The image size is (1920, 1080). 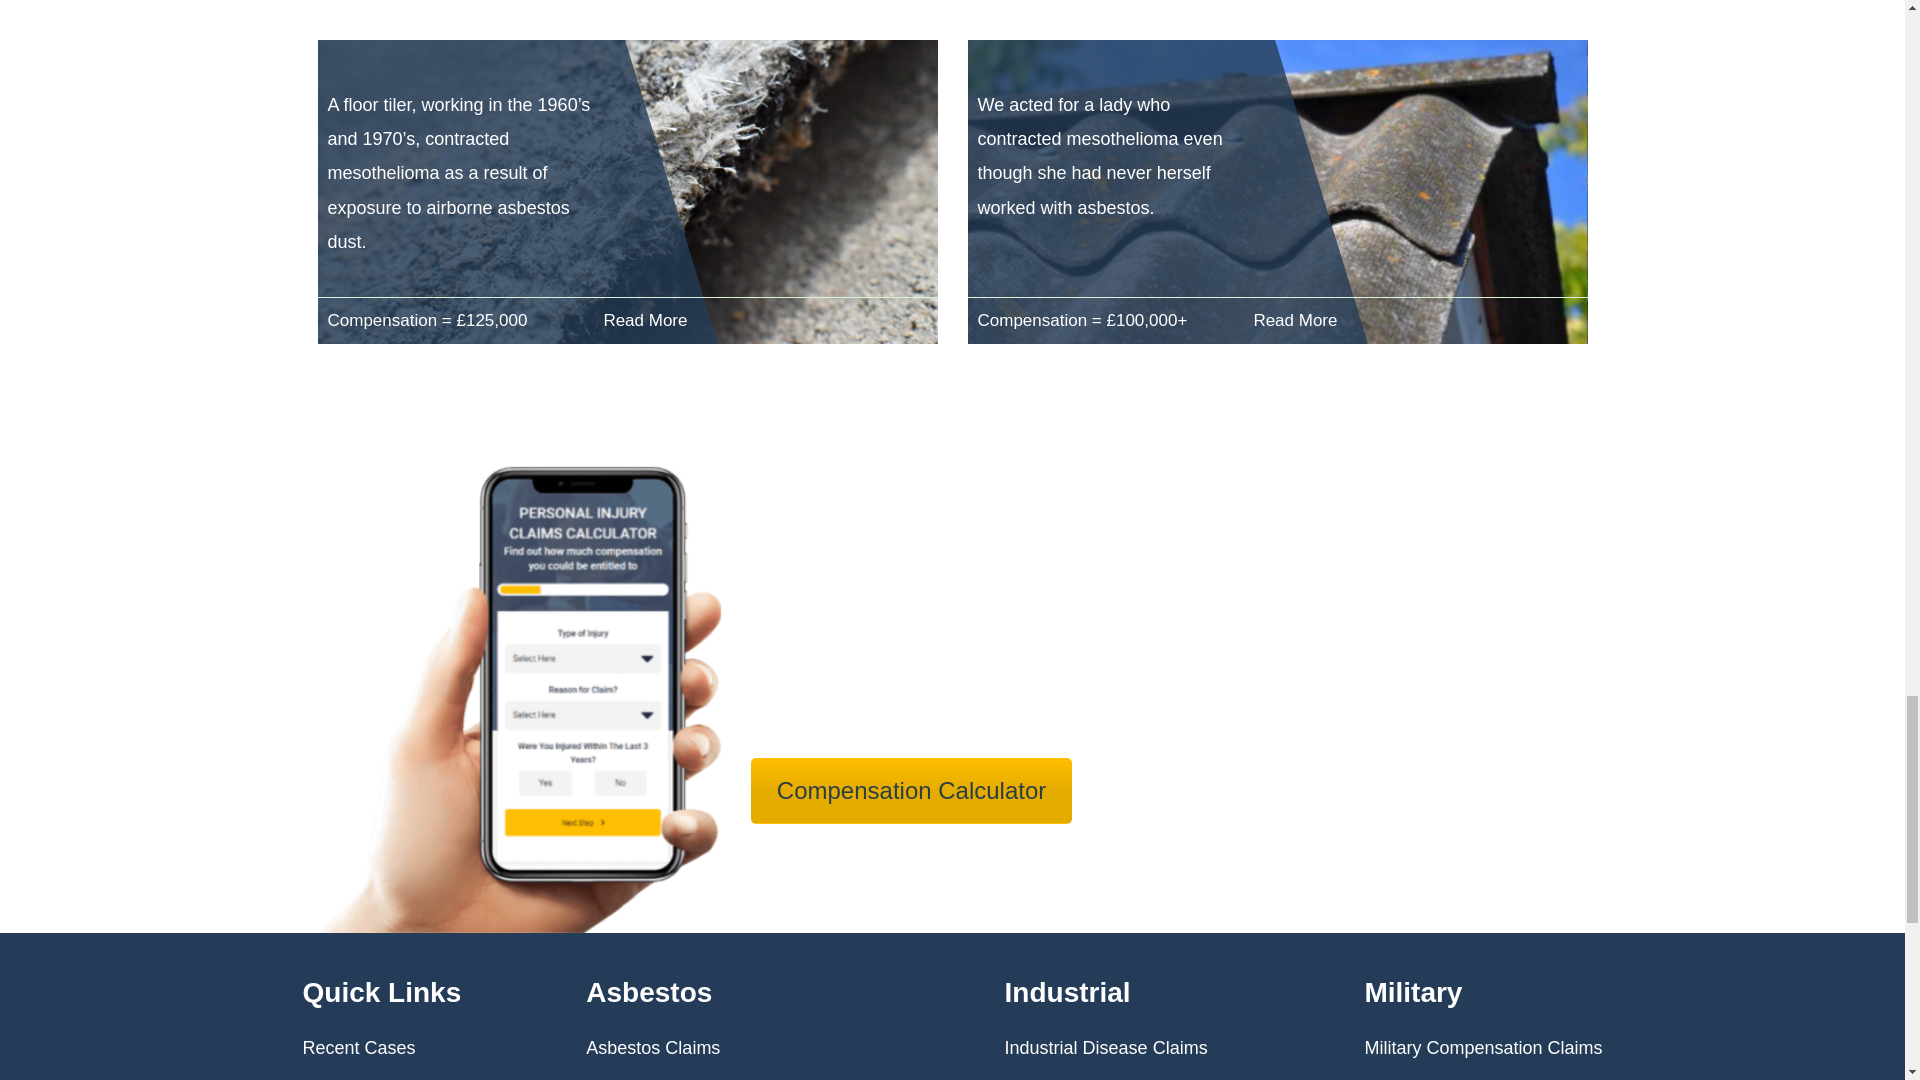 I want to click on Personal Injury Claims Calculator, so click(x=910, y=791).